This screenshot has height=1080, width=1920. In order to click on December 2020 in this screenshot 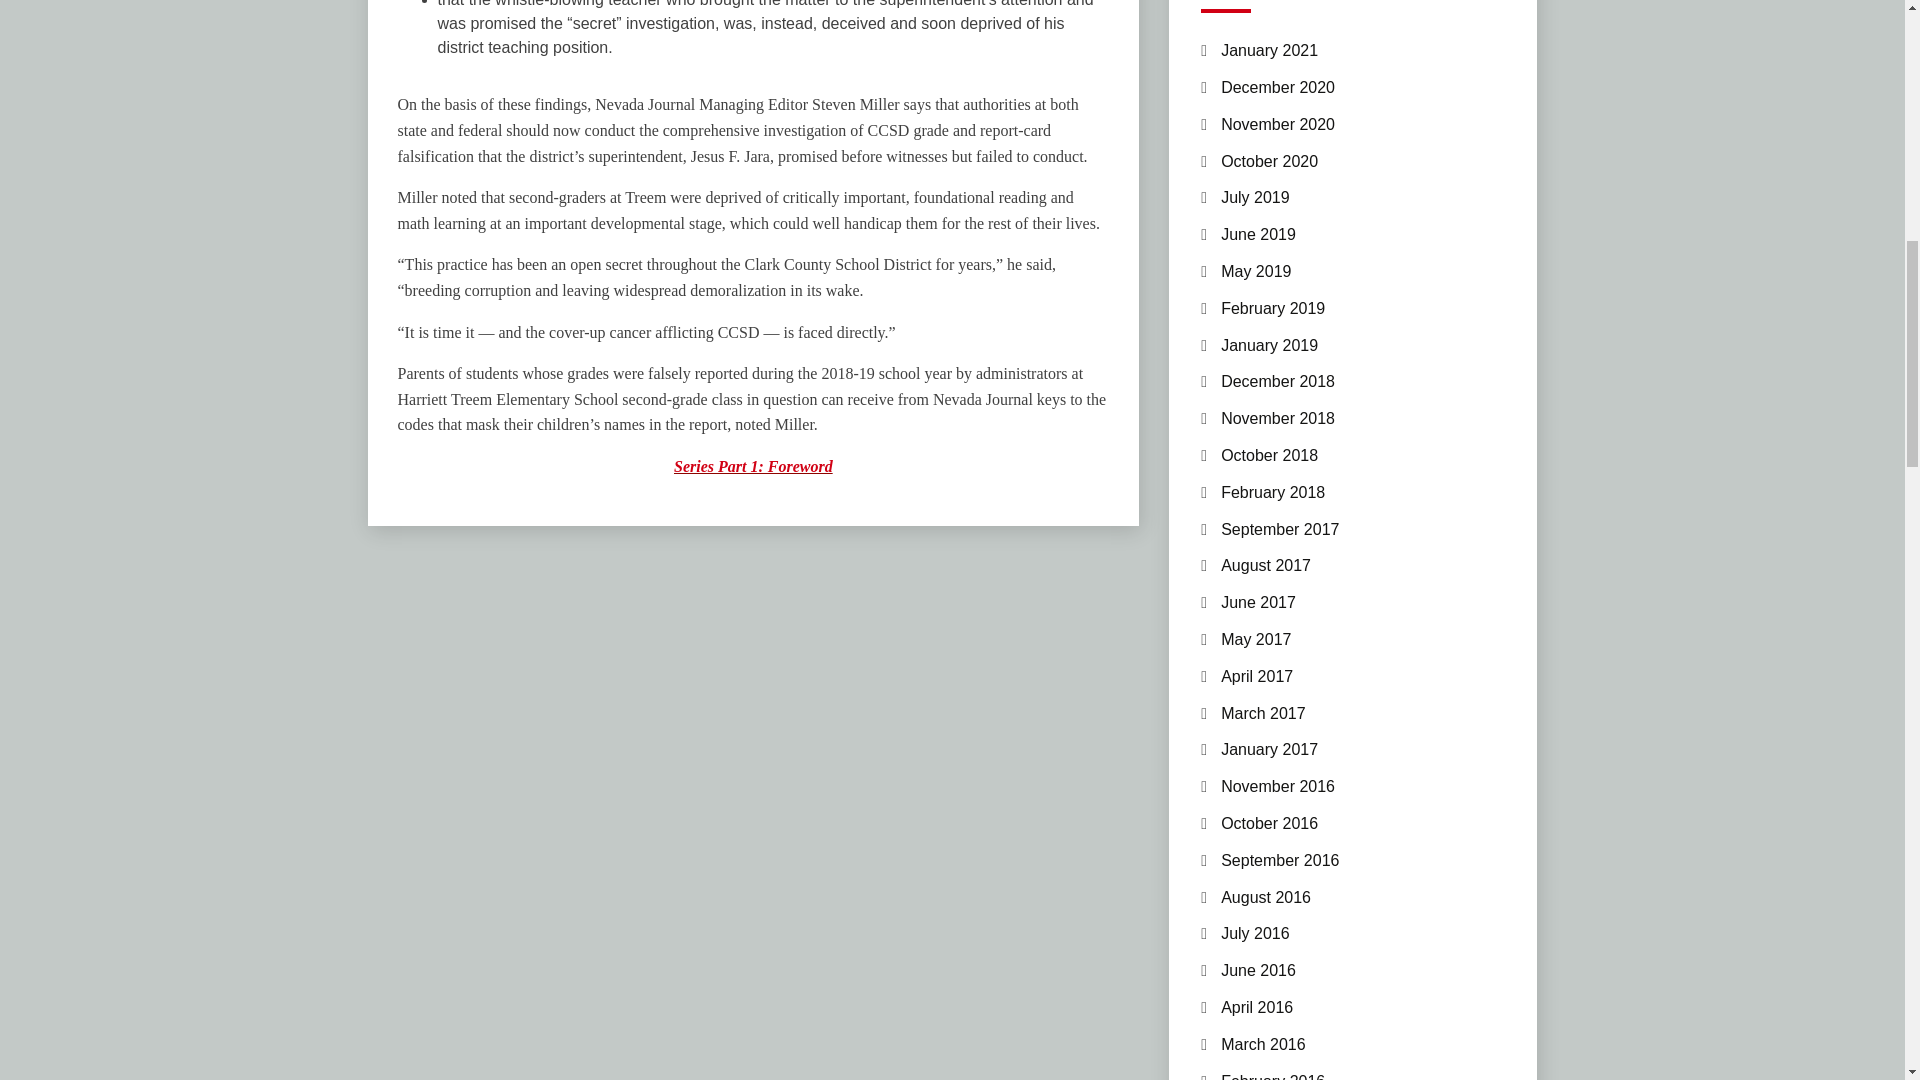, I will do `click(1278, 87)`.